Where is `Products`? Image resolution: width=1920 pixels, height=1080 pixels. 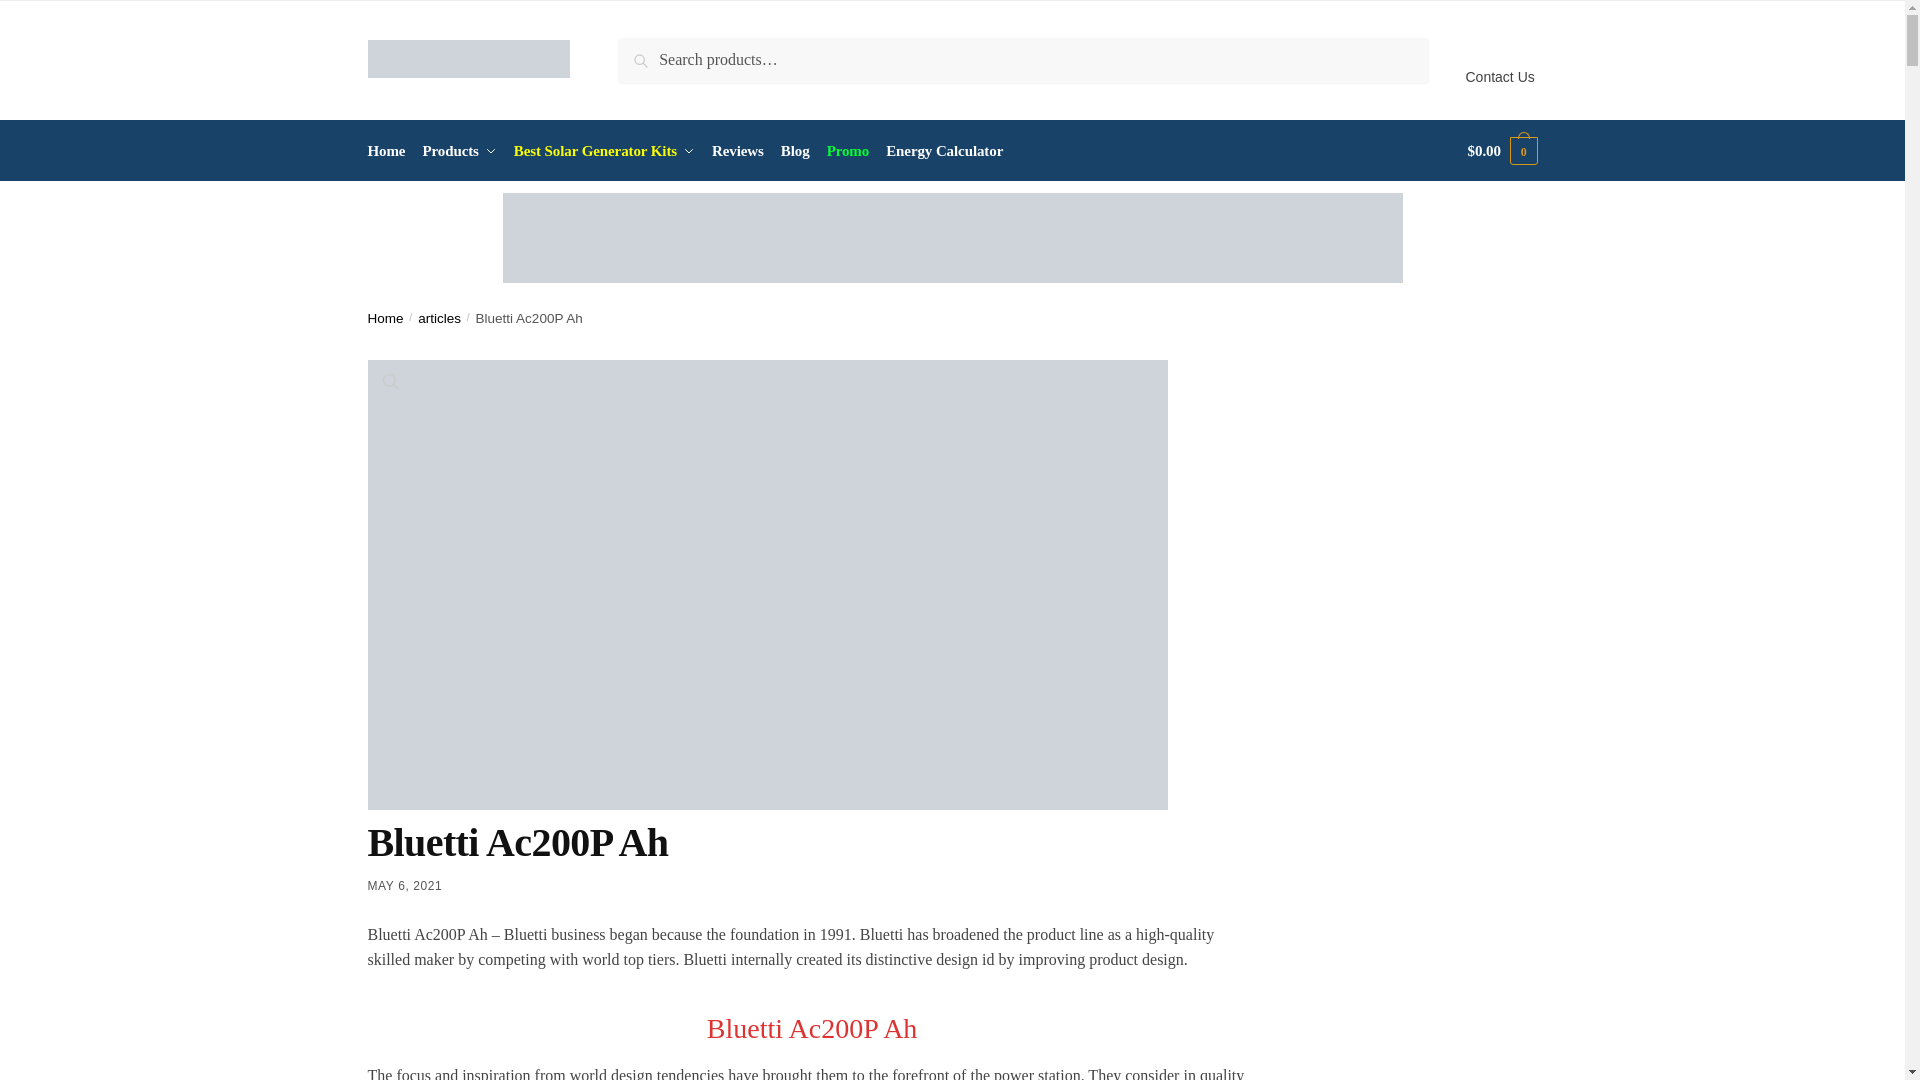 Products is located at coordinates (459, 150).